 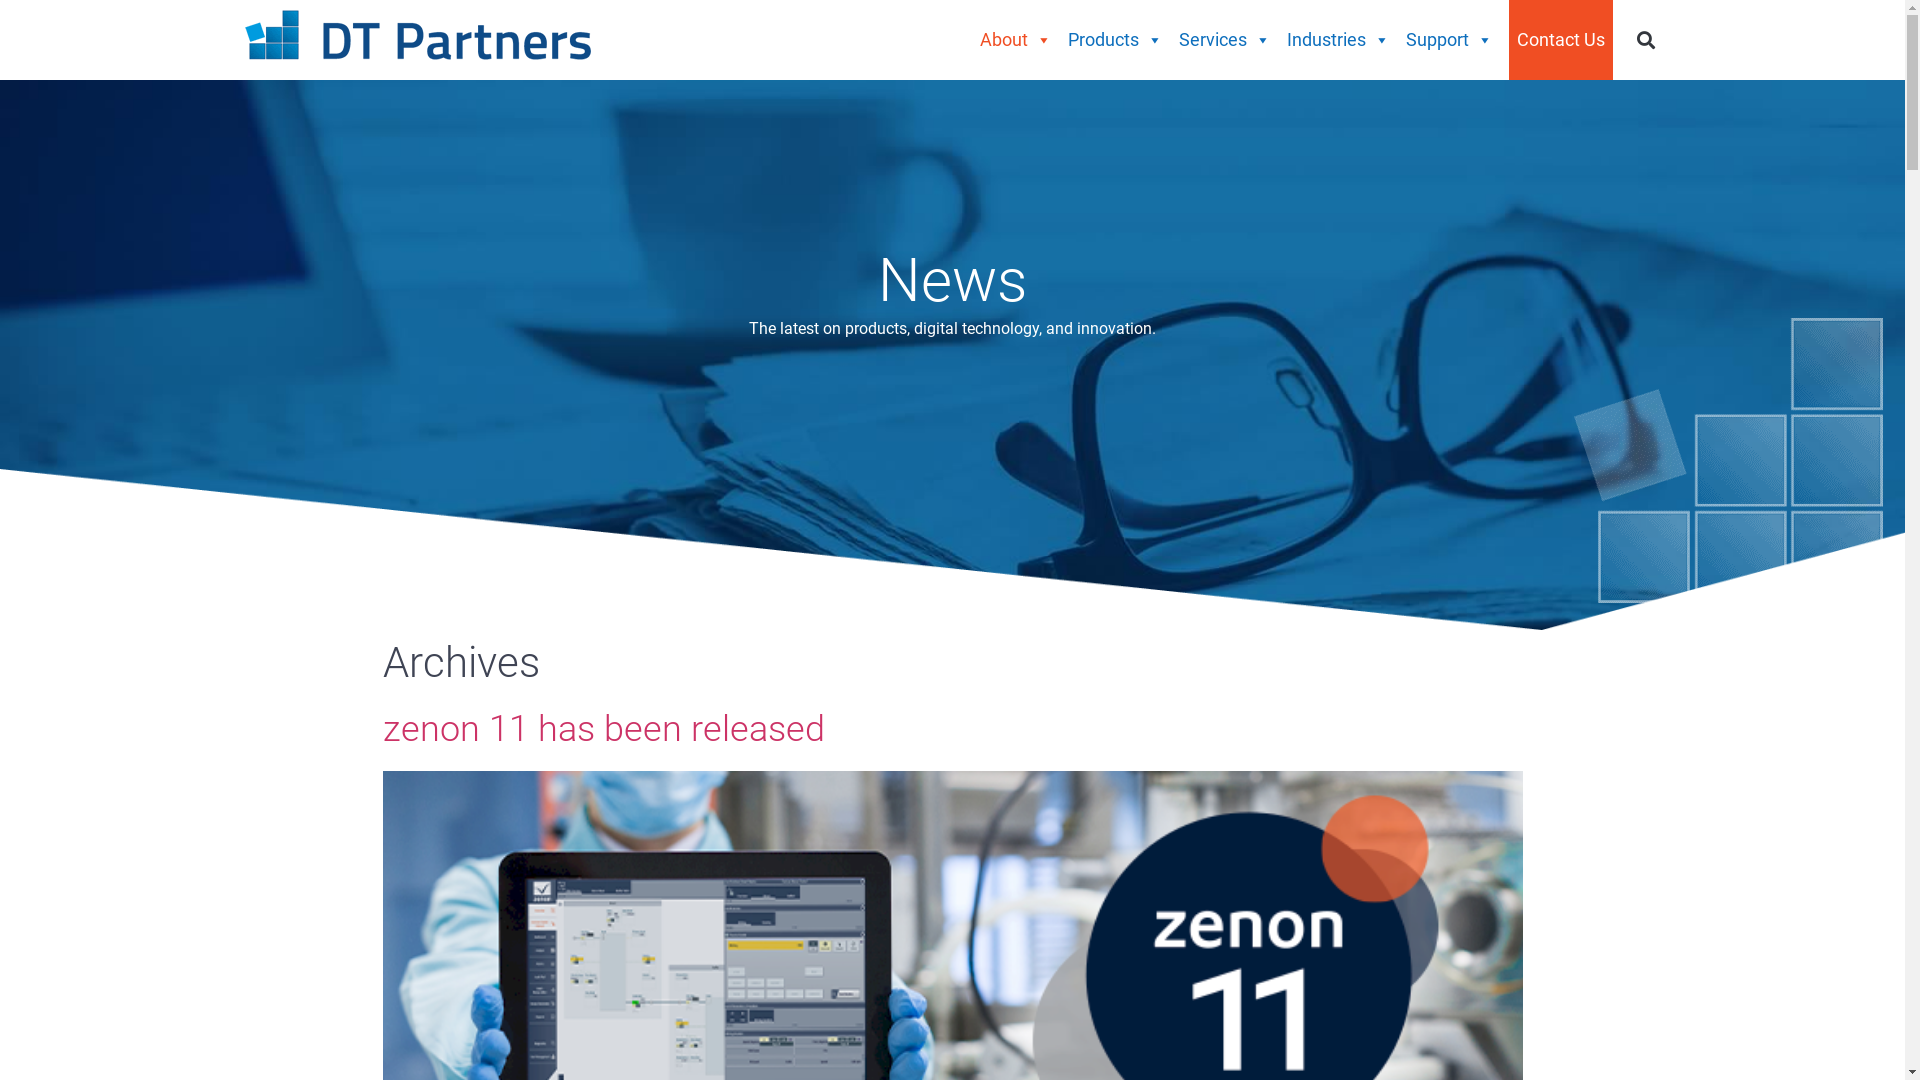 What do you see at coordinates (1116, 40) in the screenshot?
I see `Products` at bounding box center [1116, 40].